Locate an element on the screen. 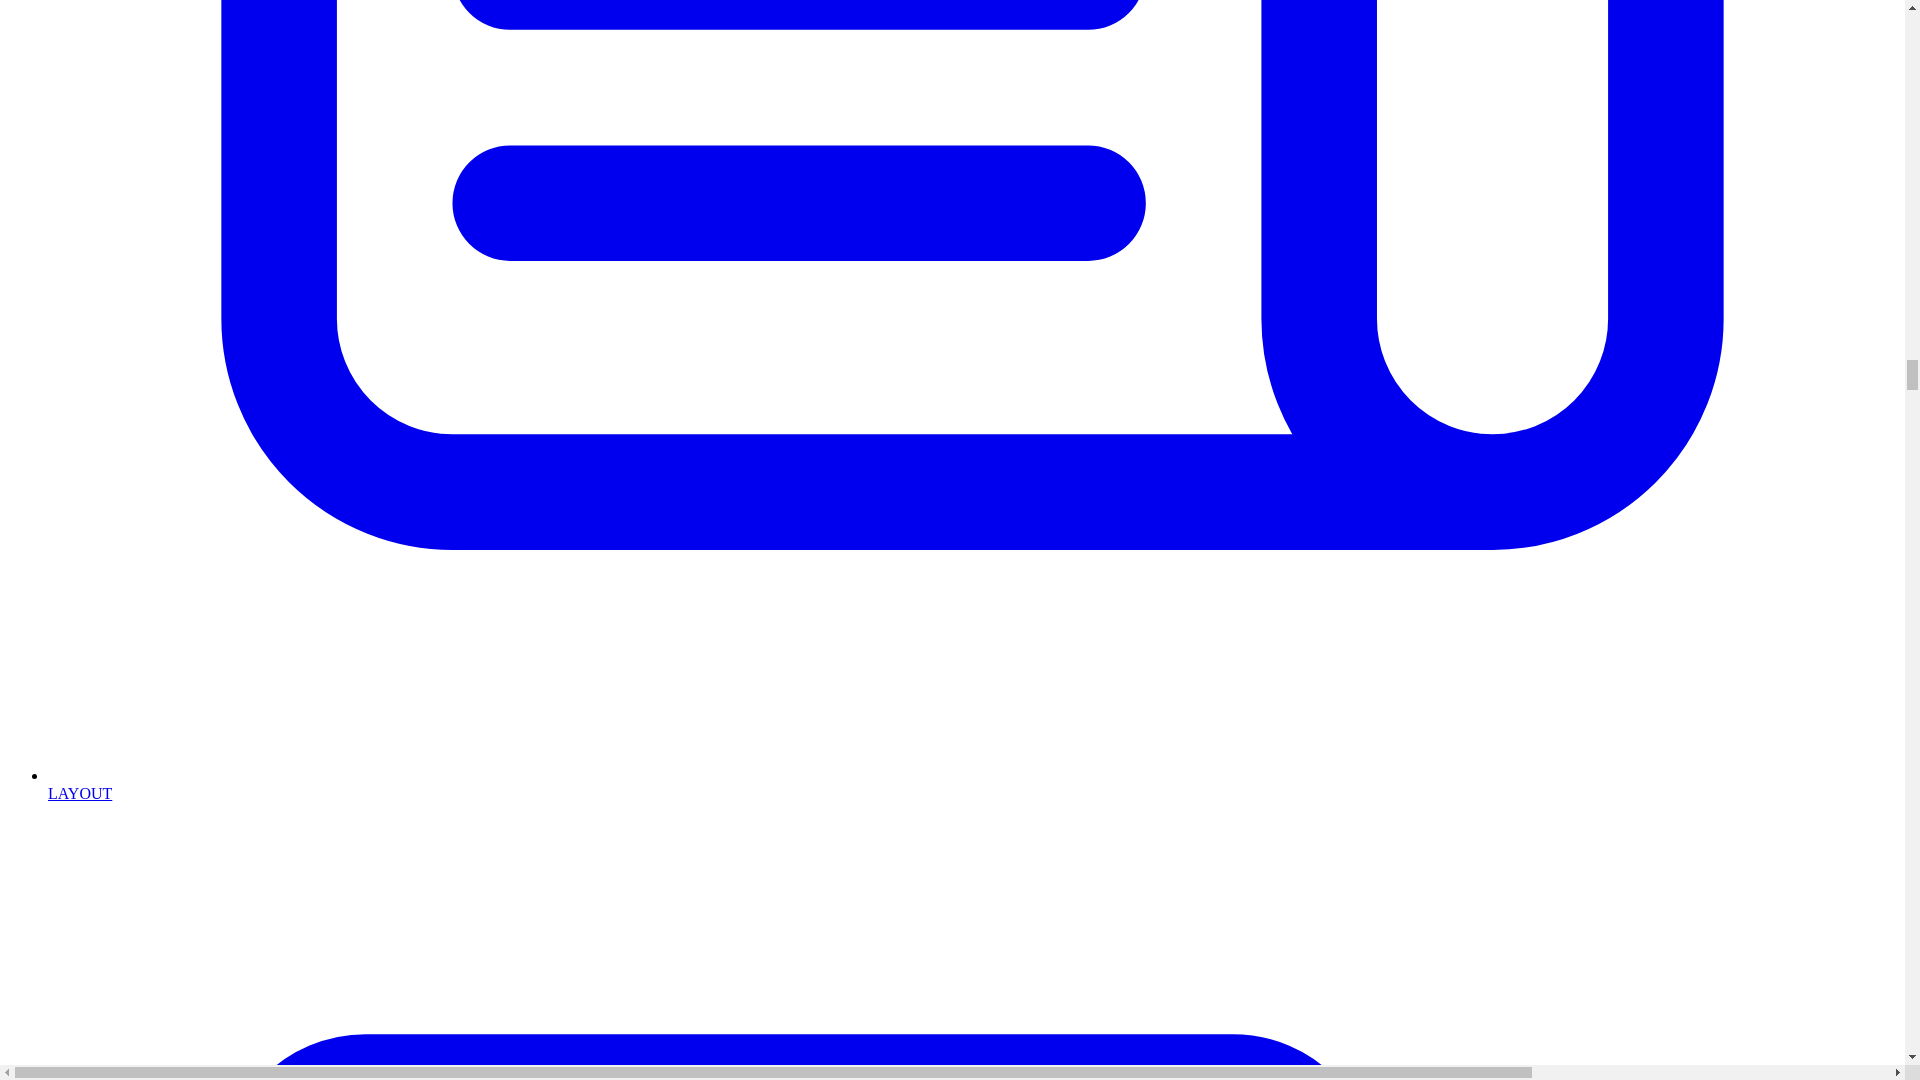  LAYOUT is located at coordinates (972, 784).